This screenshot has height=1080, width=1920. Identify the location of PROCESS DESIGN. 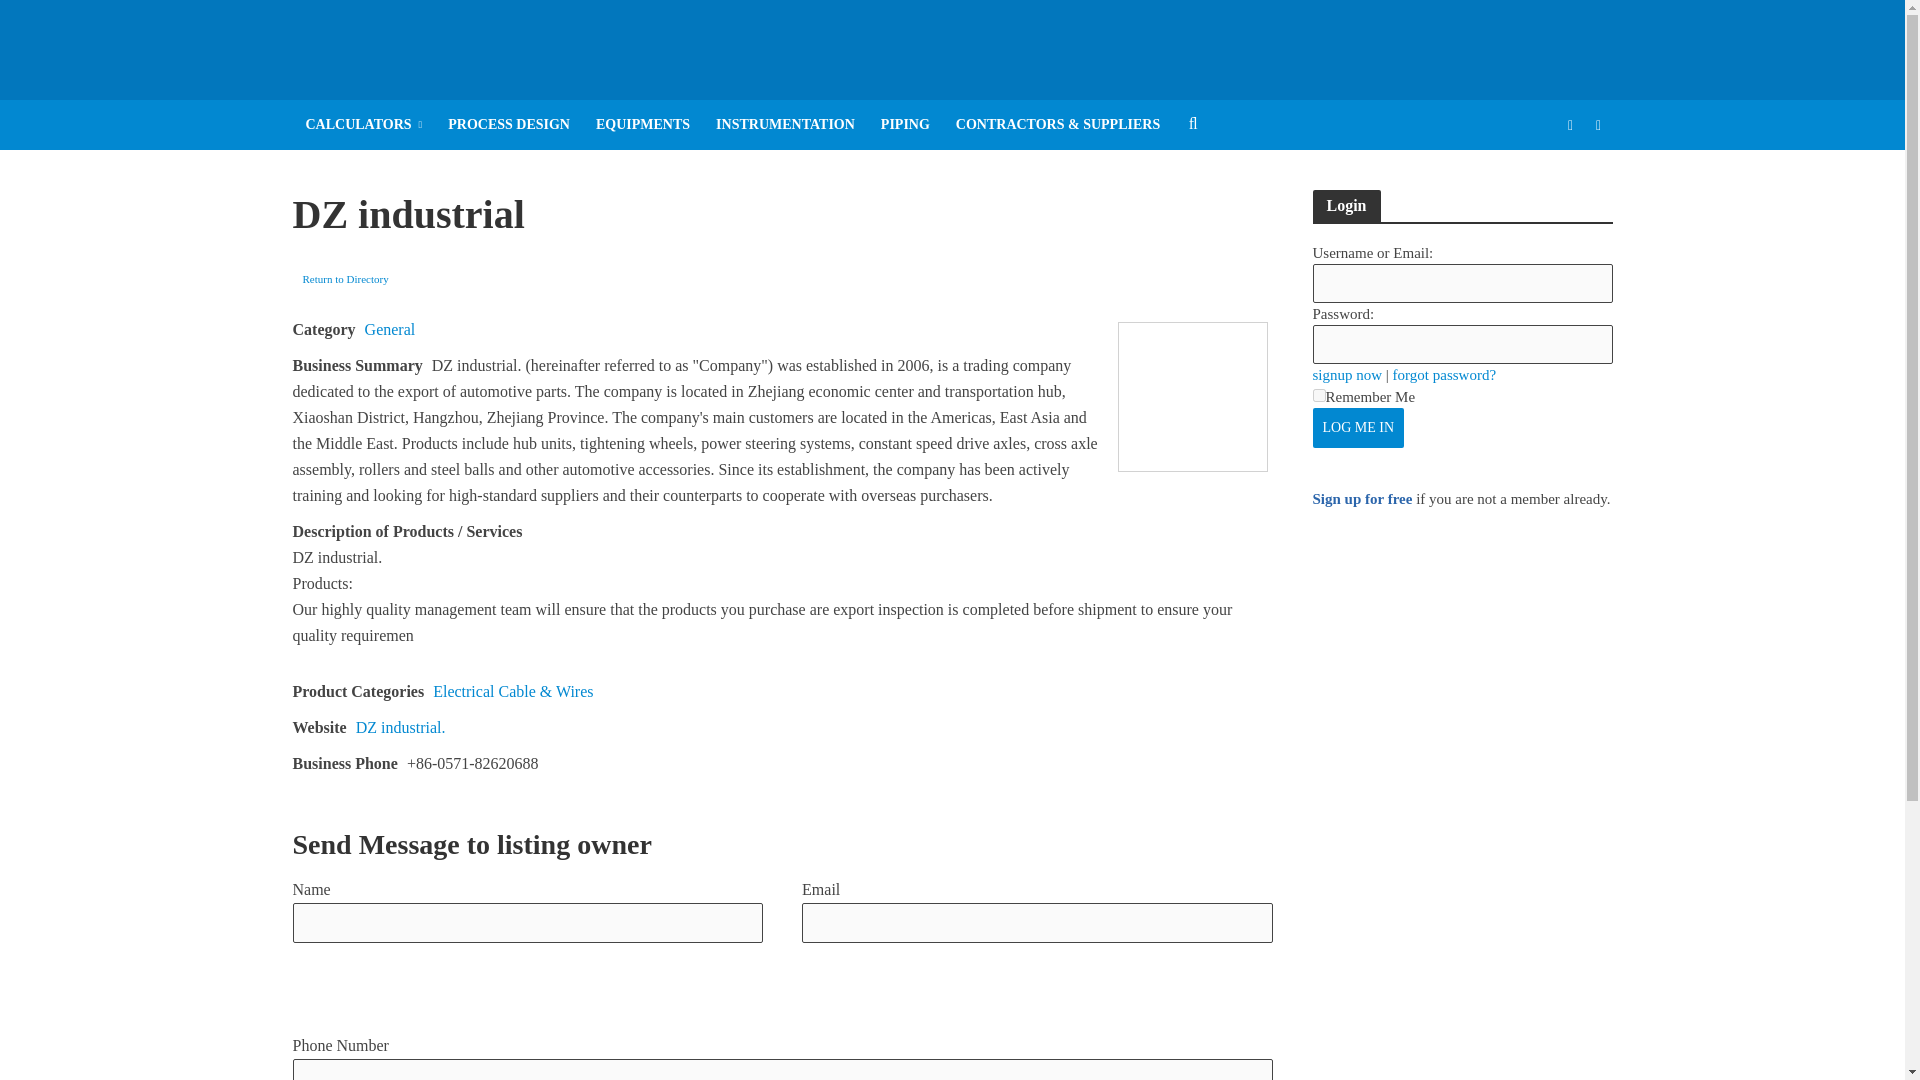
(509, 125).